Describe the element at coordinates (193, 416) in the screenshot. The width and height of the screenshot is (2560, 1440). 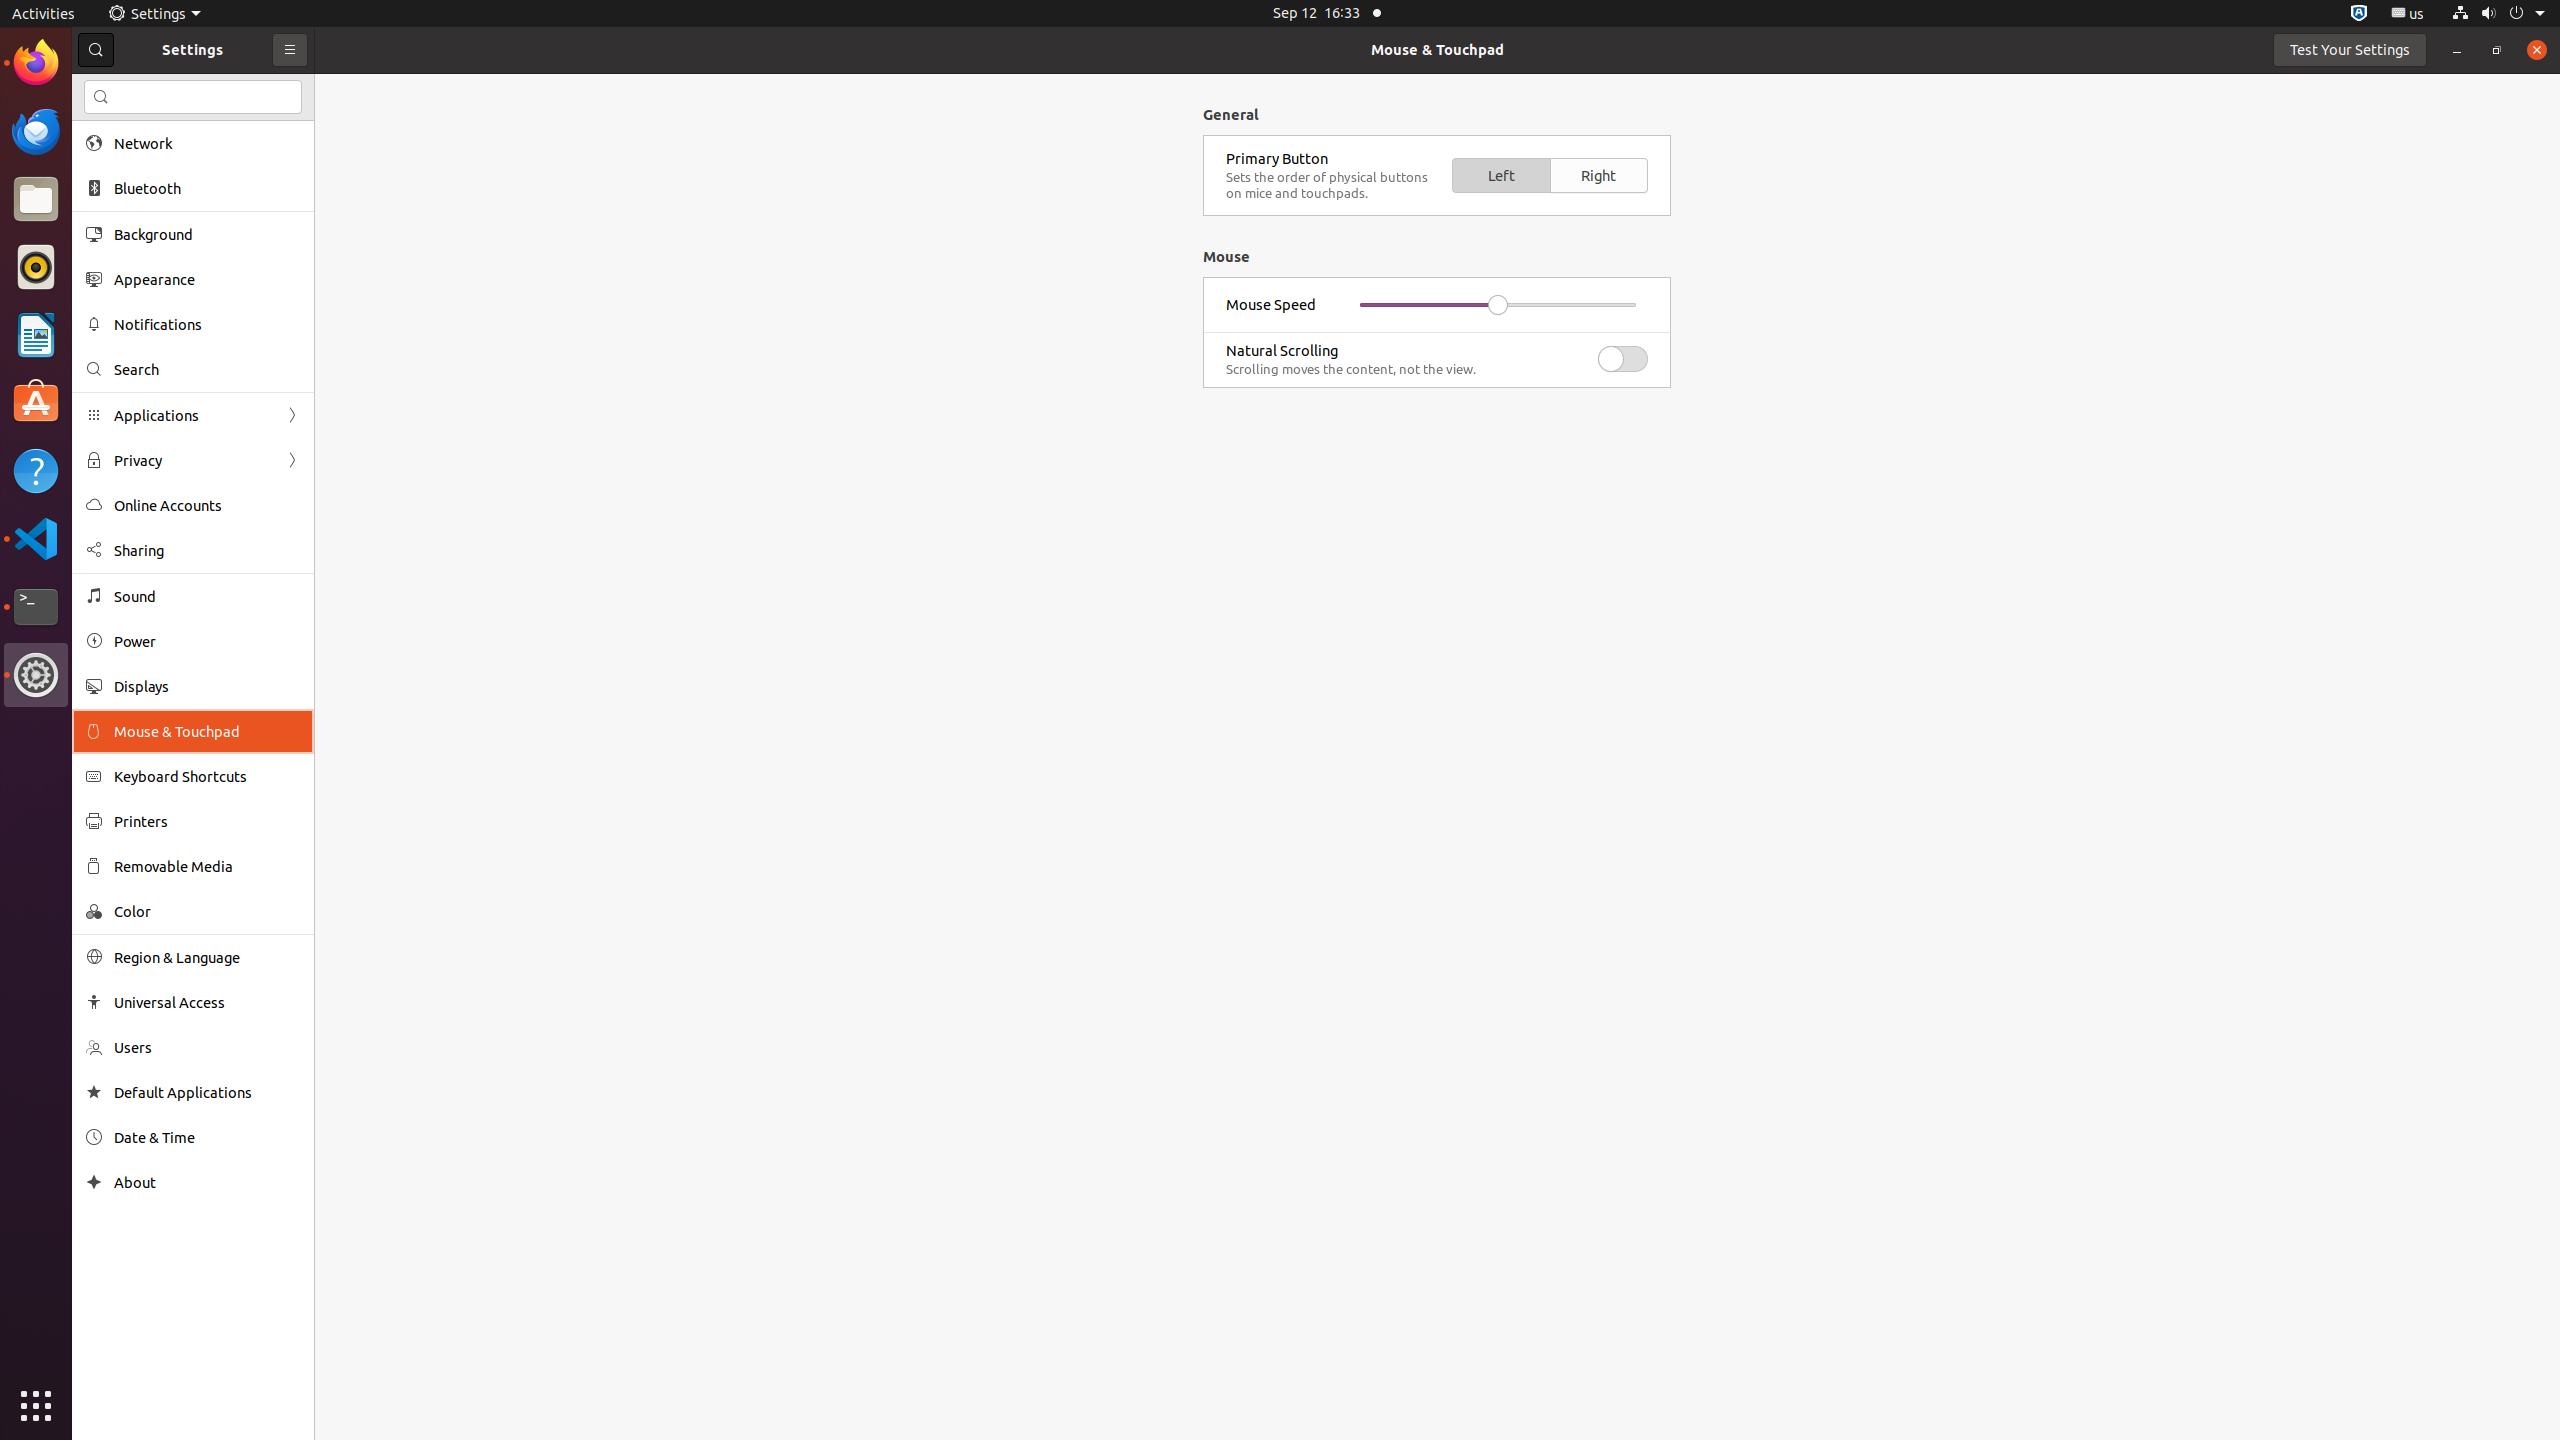
I see `Applications` at that location.